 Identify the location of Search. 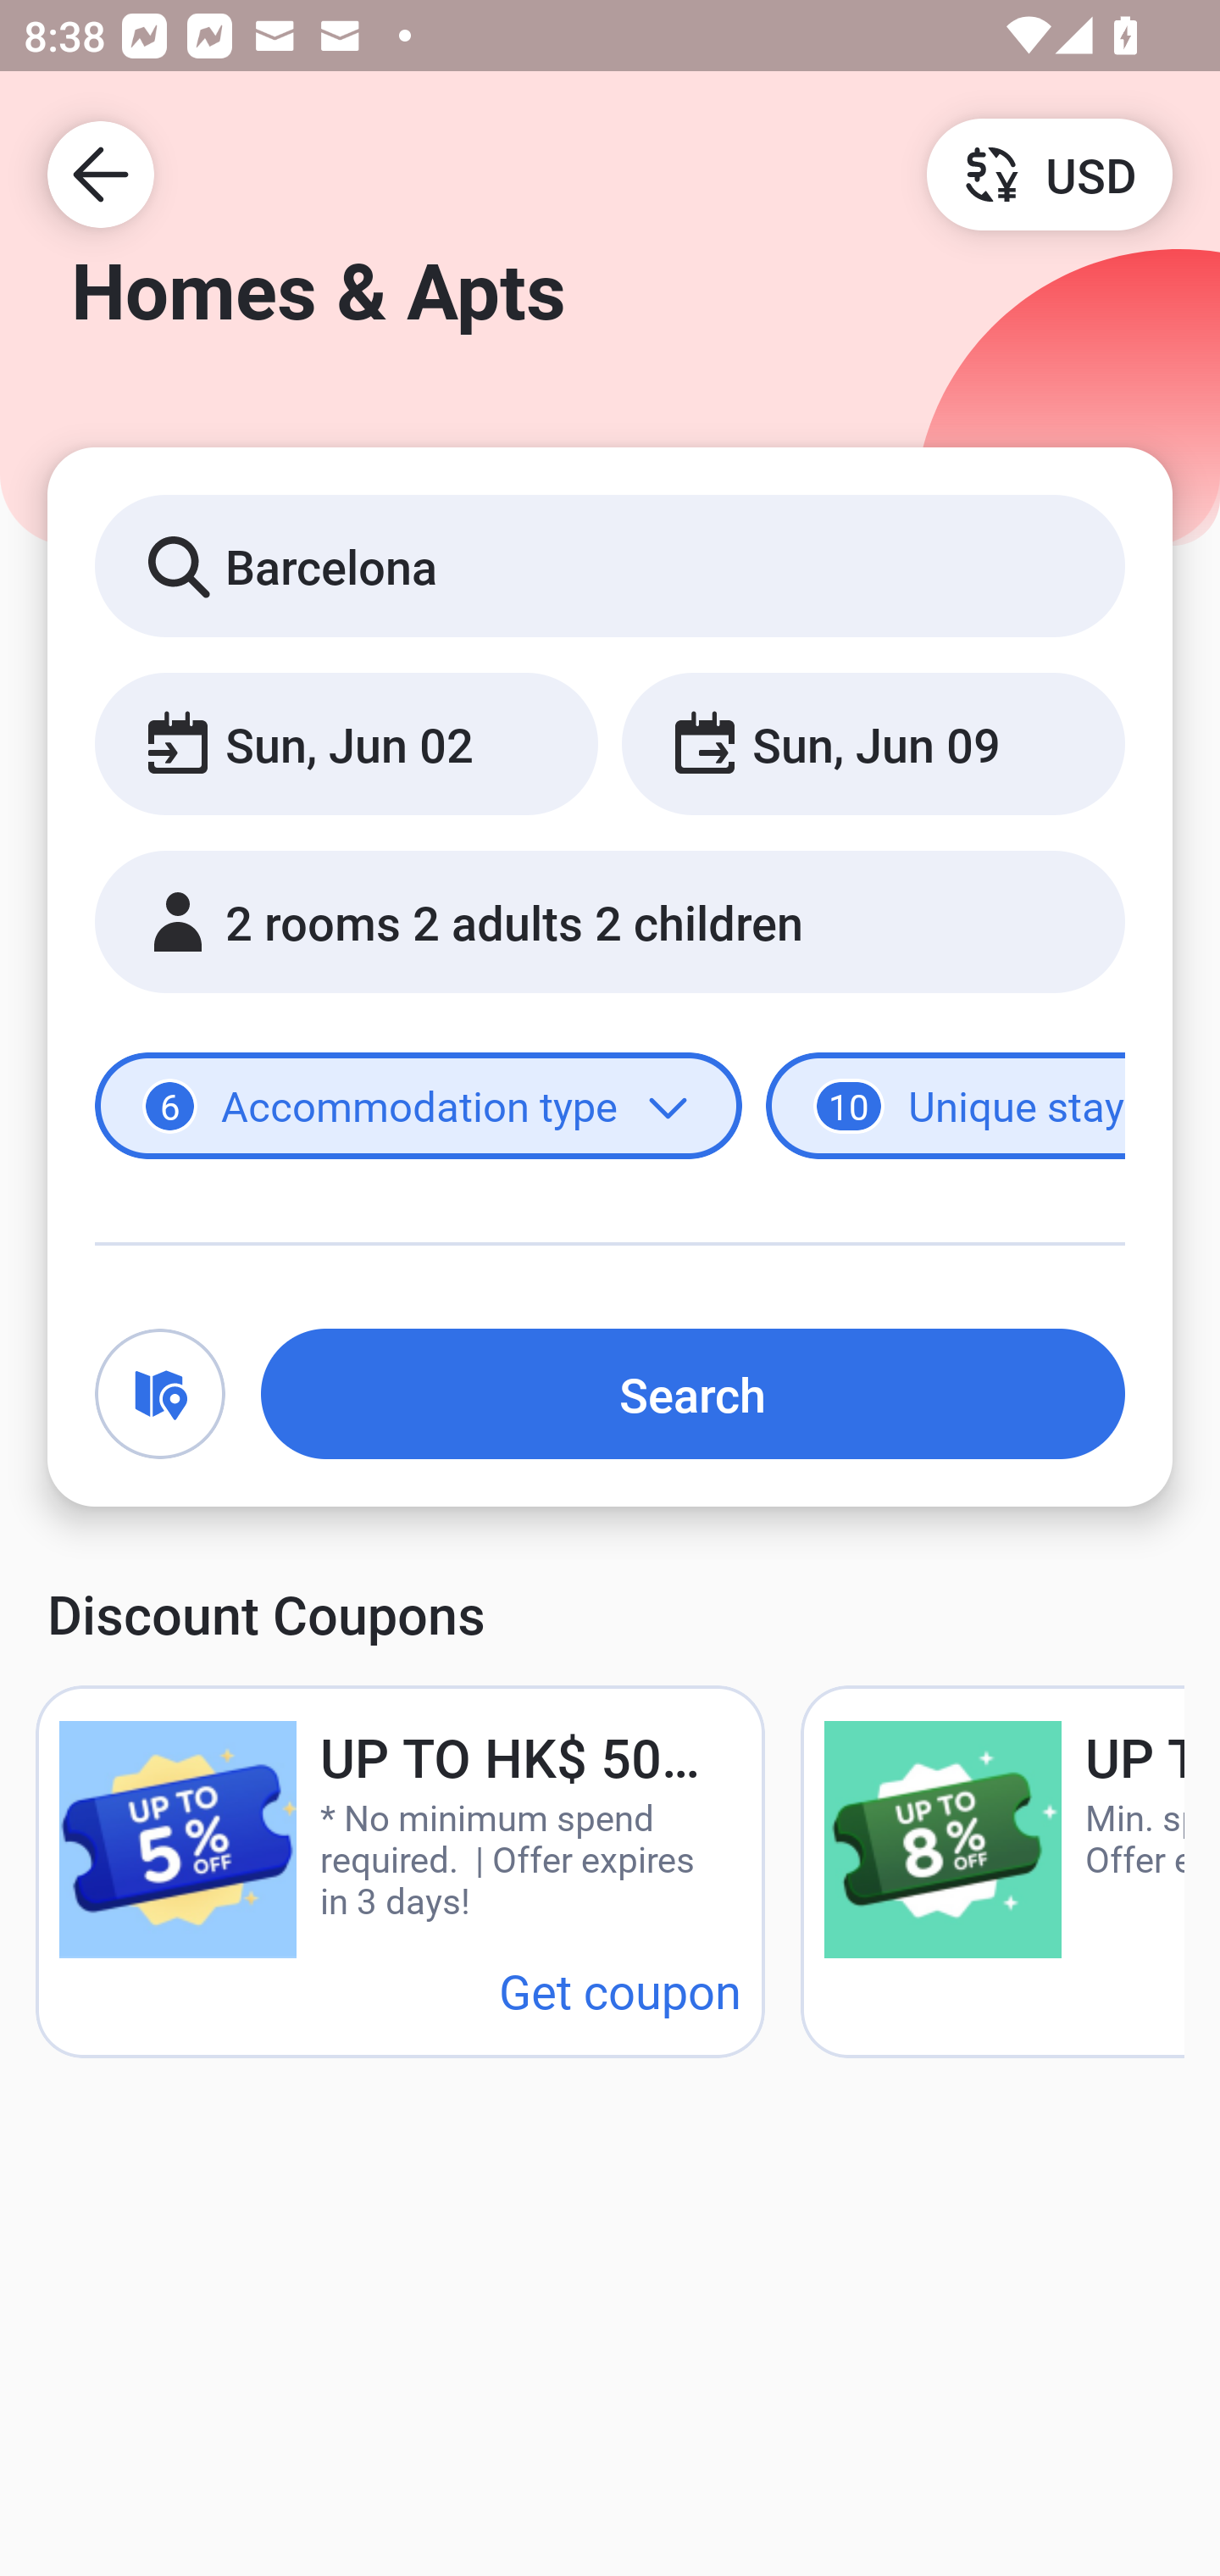
(693, 1393).